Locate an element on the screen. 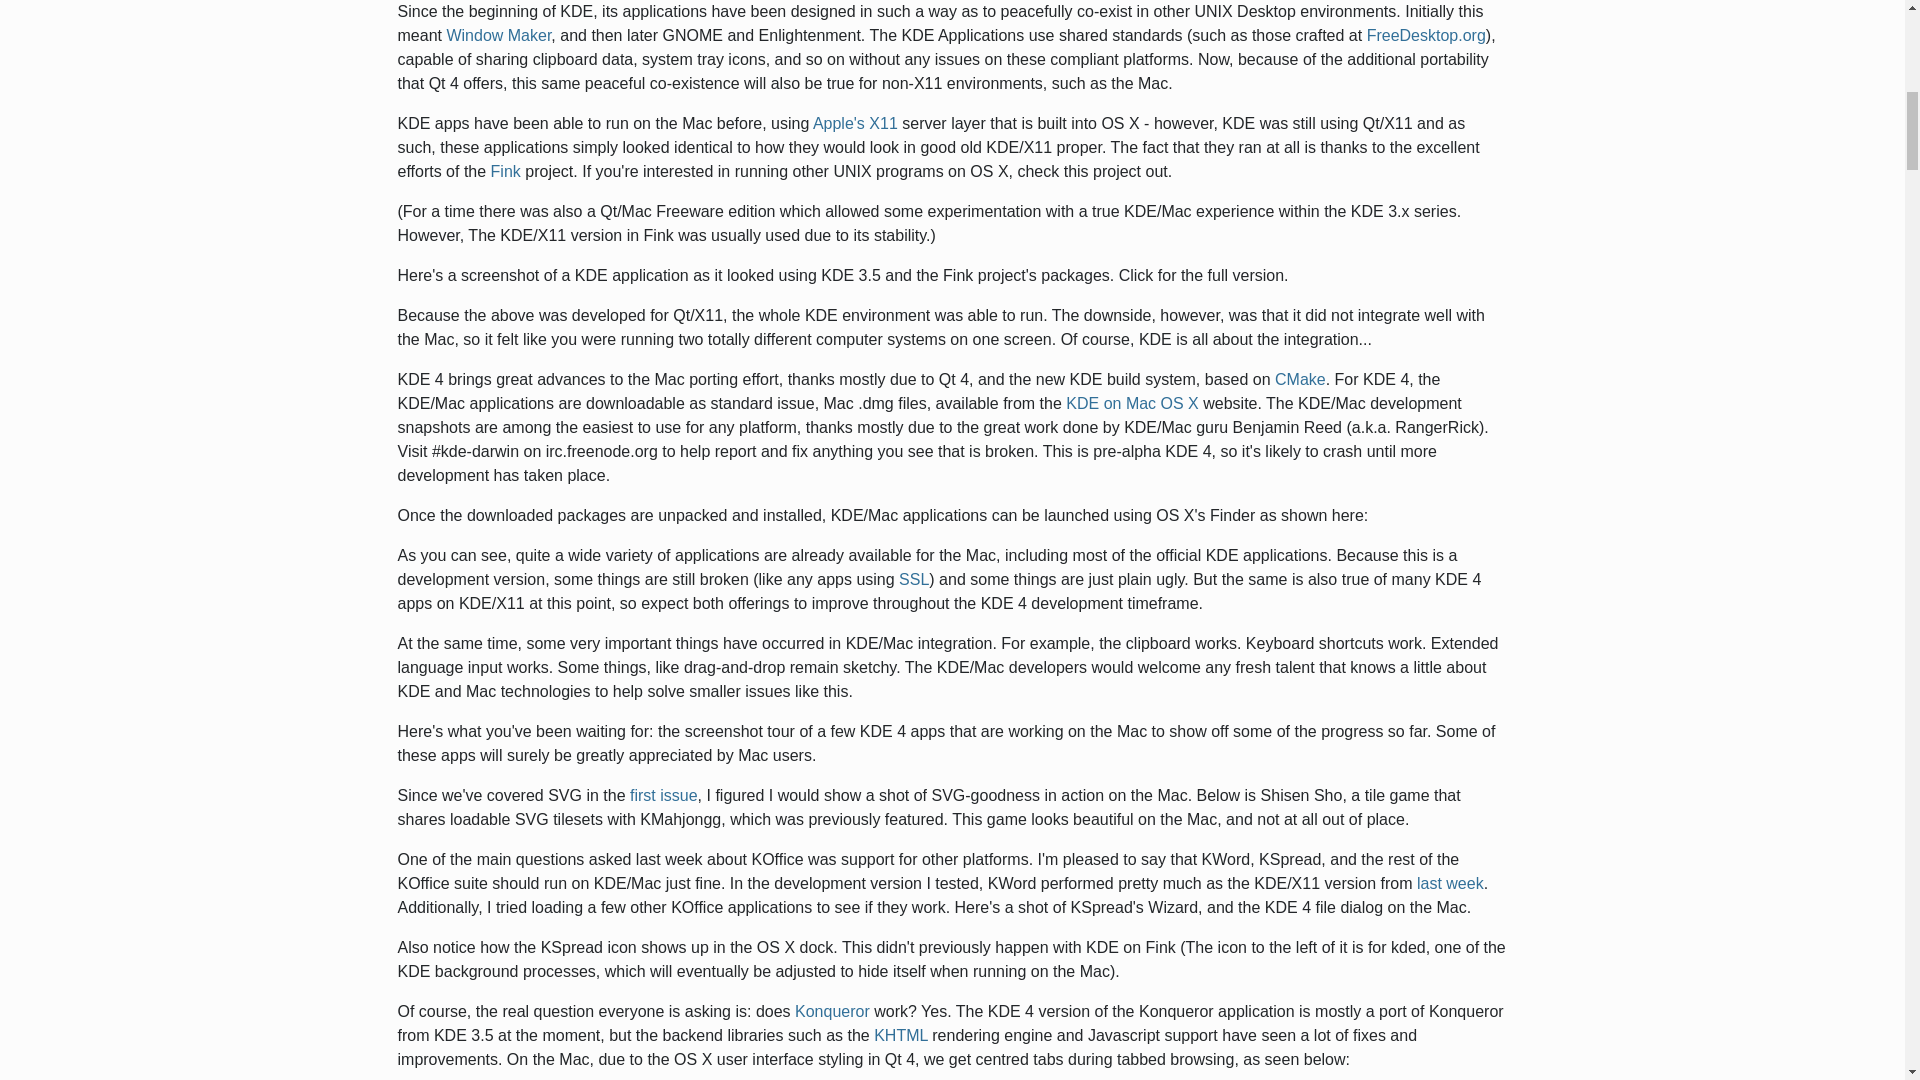 The image size is (1920, 1080). Window Maker is located at coordinates (498, 36).